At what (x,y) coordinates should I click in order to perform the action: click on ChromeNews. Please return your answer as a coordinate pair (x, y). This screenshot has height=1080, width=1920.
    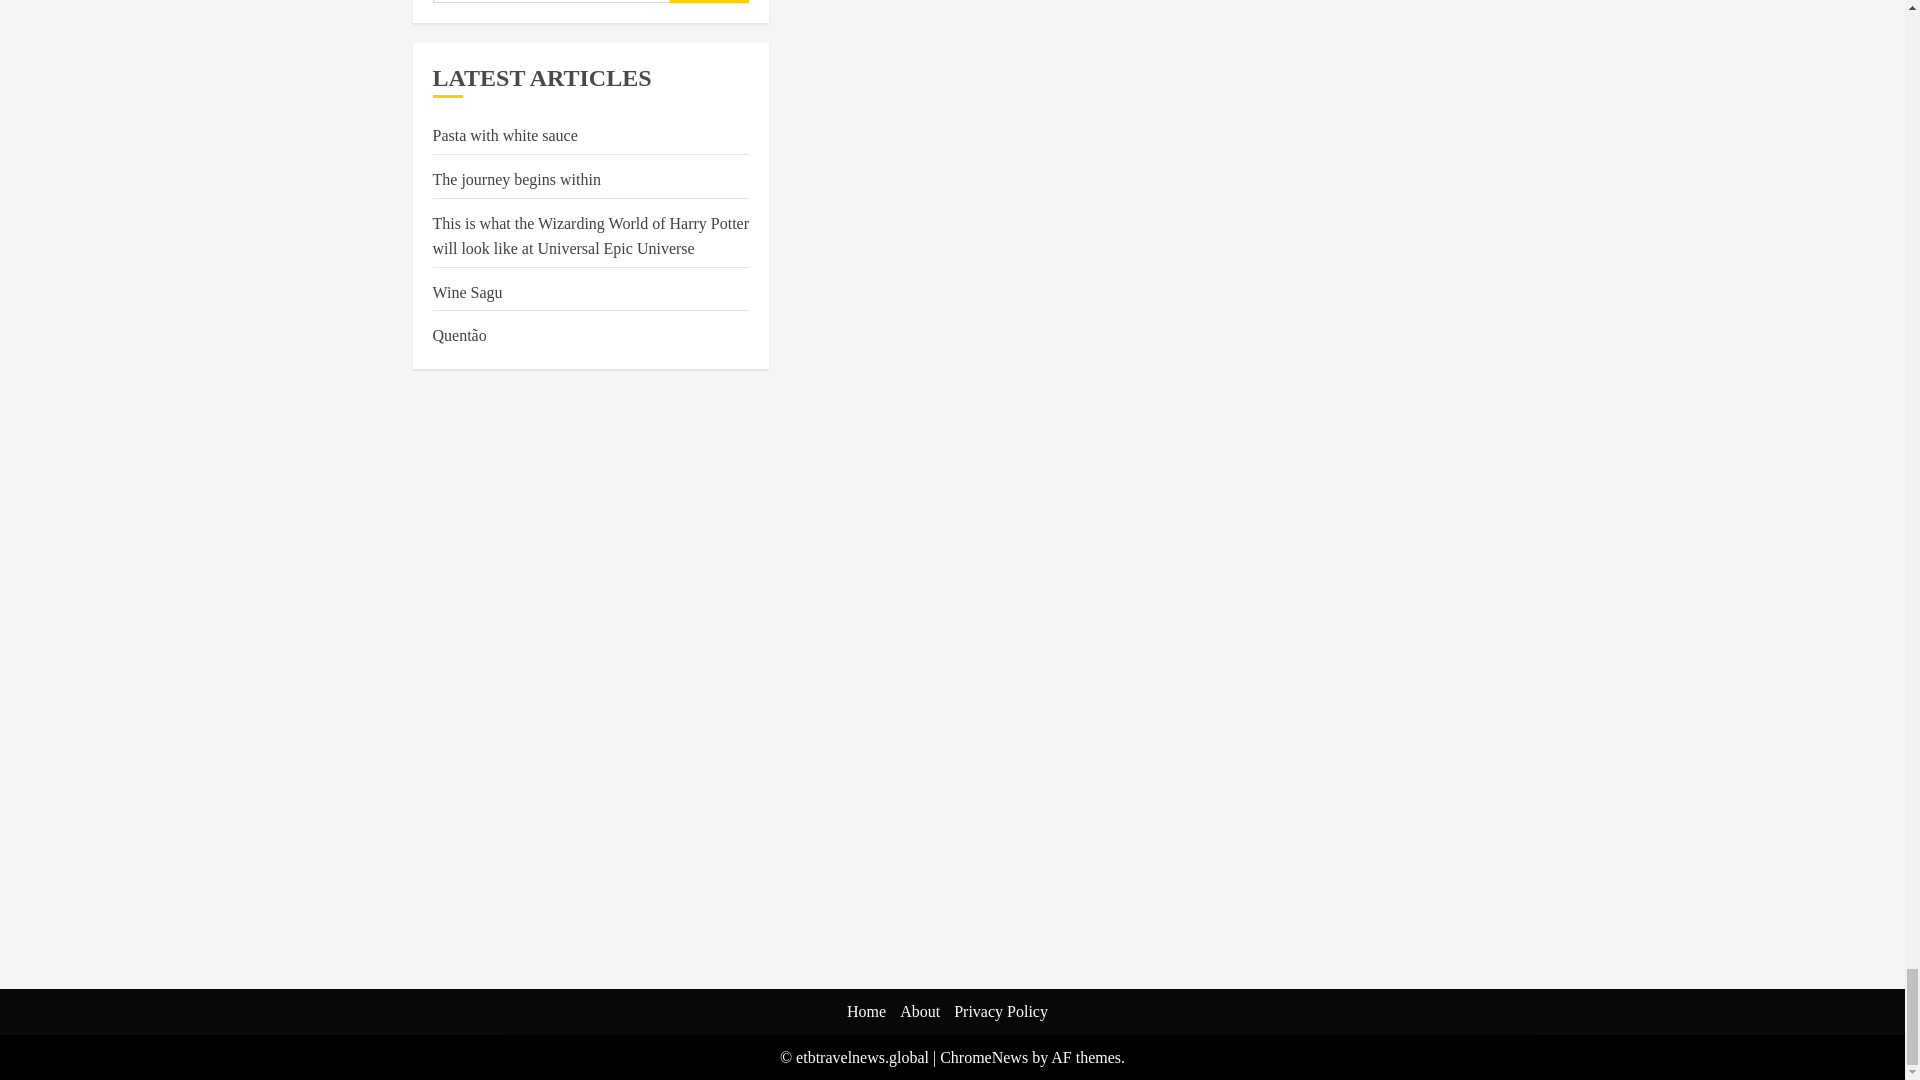
    Looking at the image, I should click on (984, 1056).